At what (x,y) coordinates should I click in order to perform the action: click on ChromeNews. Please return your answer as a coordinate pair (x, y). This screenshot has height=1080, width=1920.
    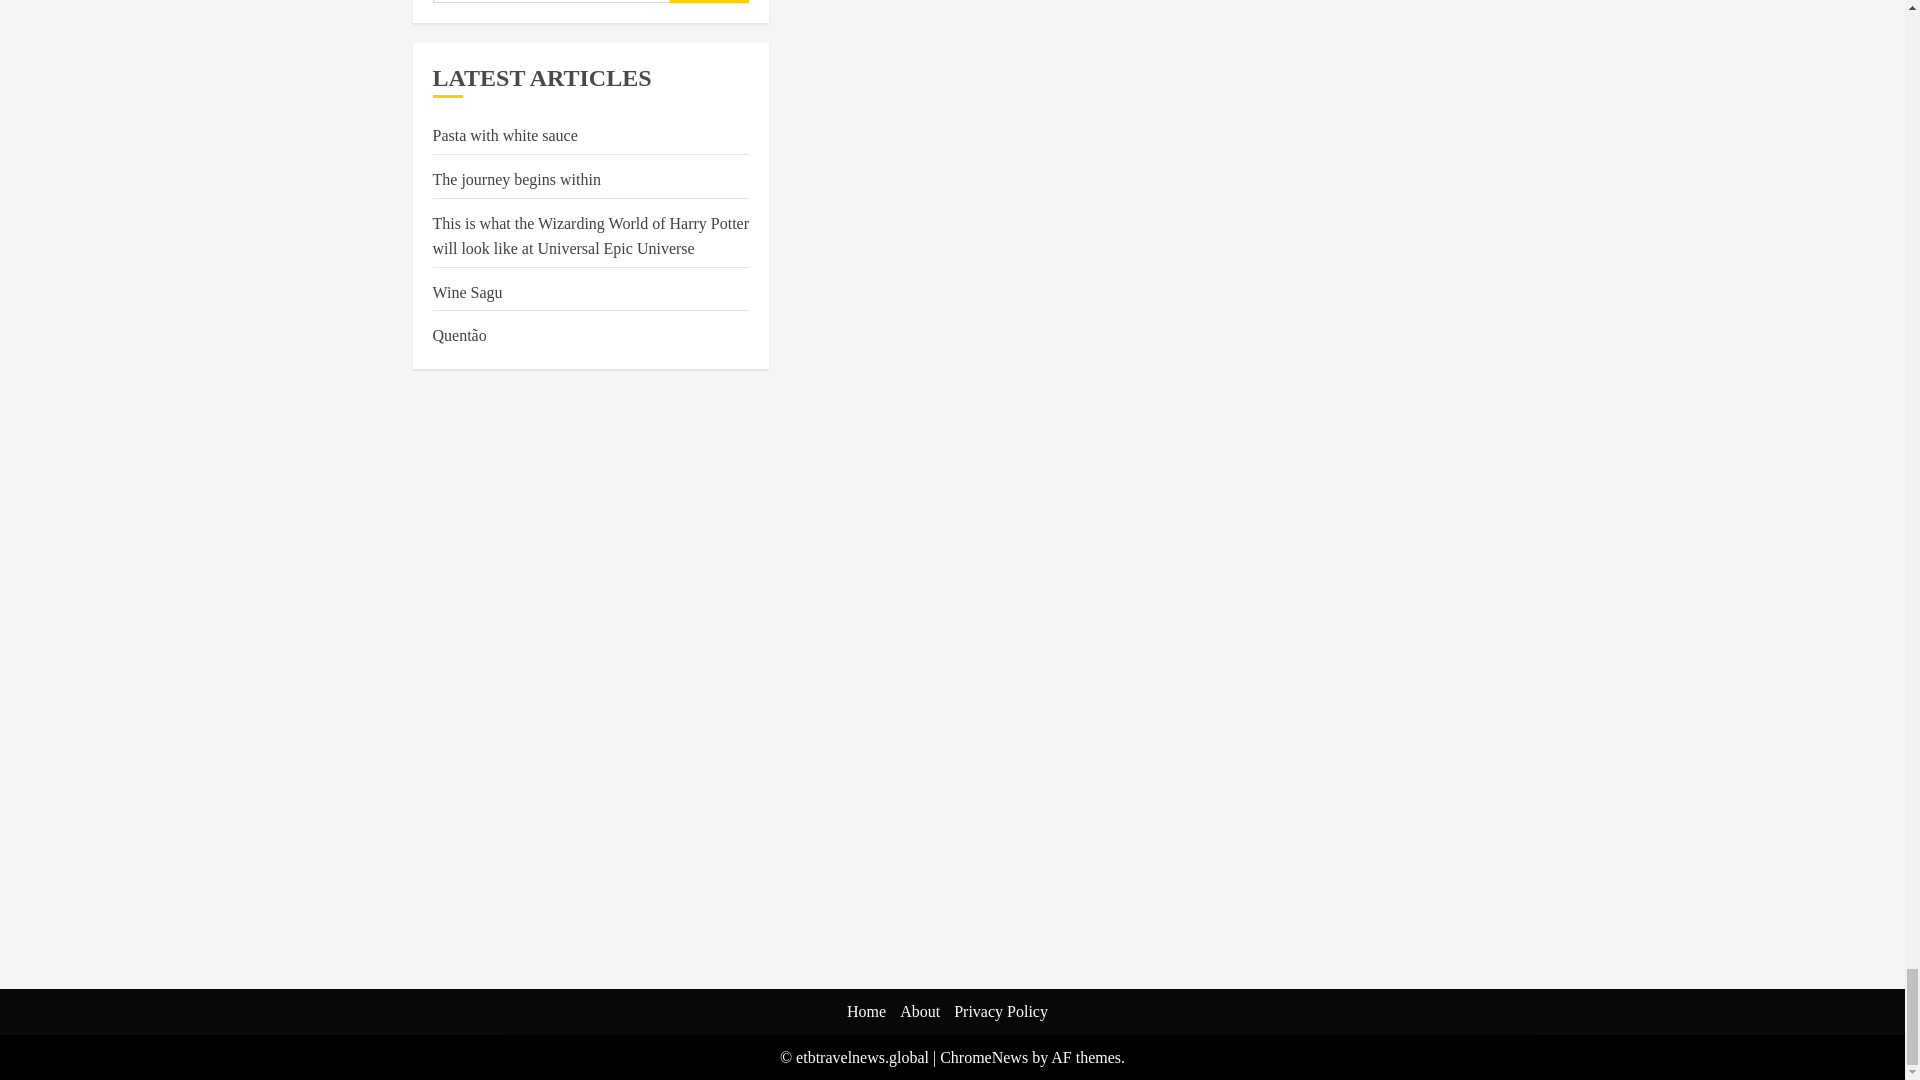
    Looking at the image, I should click on (984, 1056).